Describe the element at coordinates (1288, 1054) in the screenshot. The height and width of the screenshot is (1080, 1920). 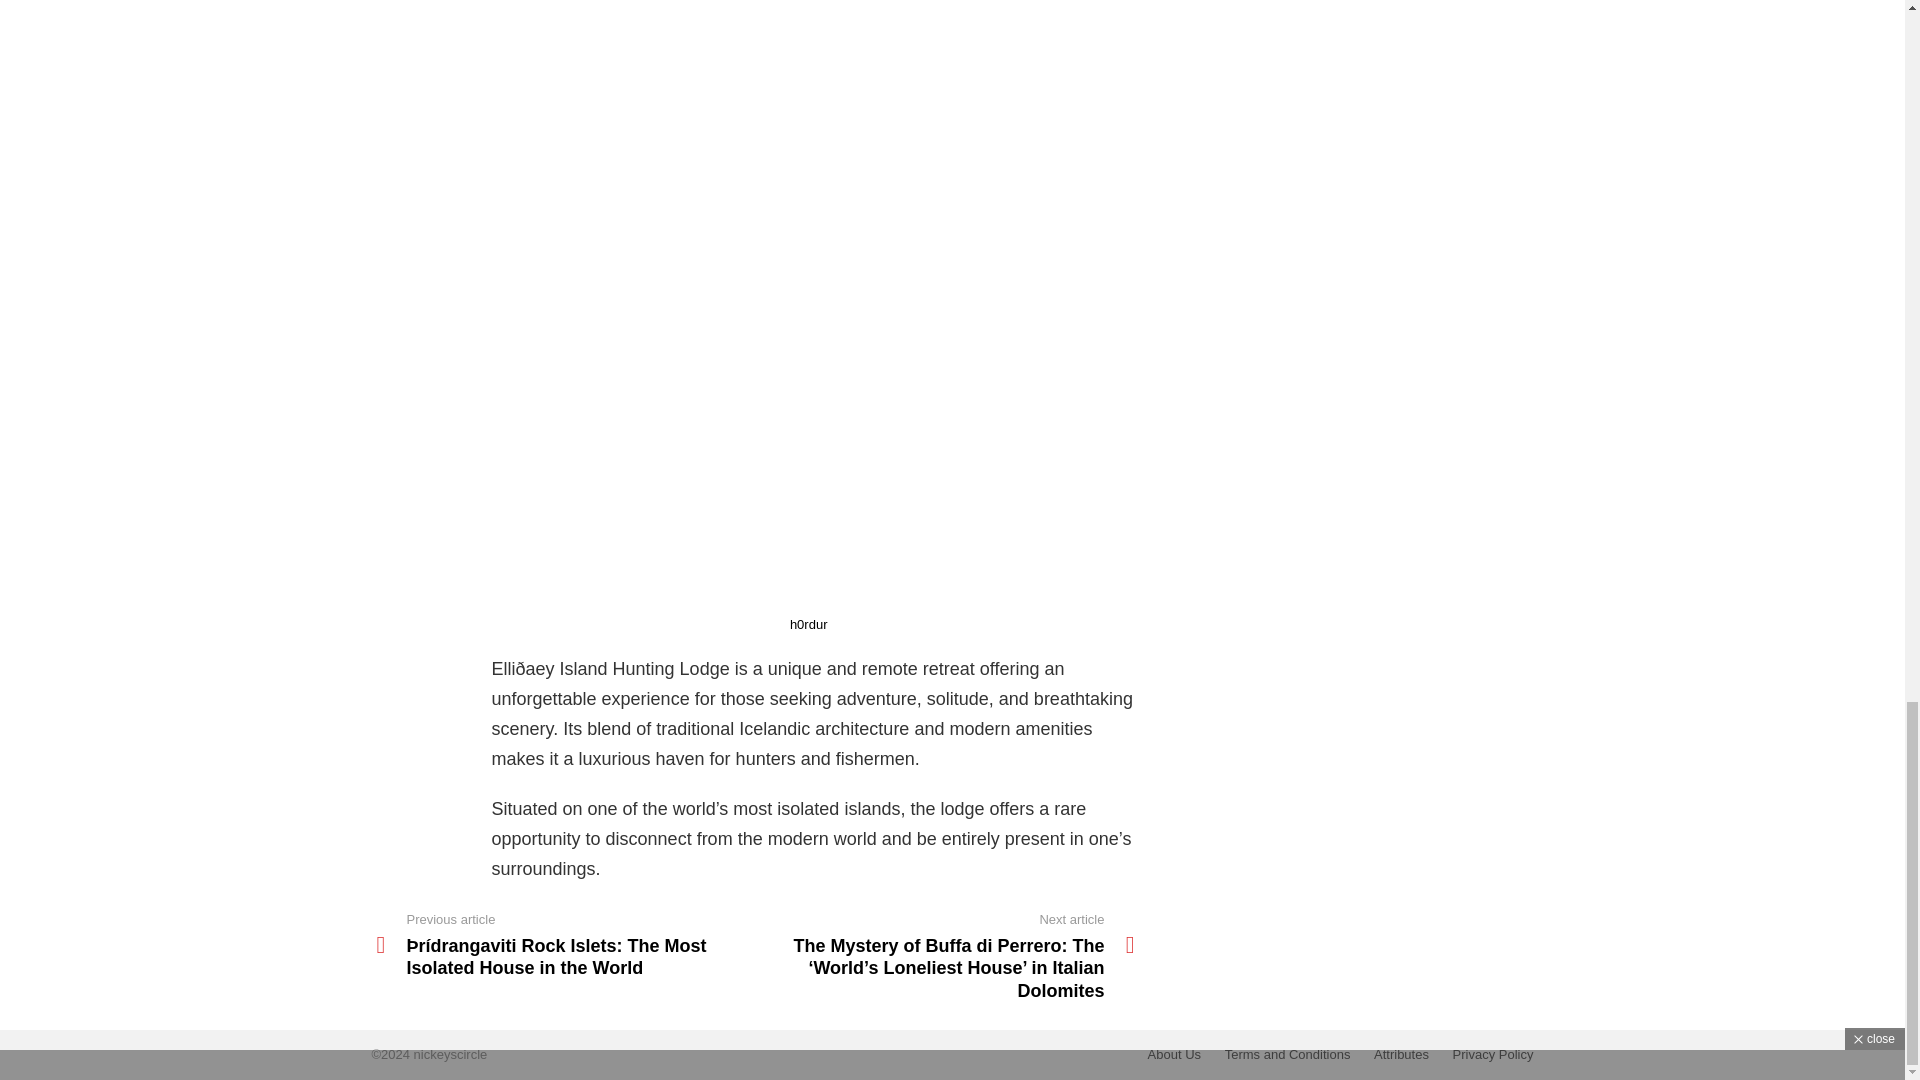
I see `Terms and Conditions` at that location.